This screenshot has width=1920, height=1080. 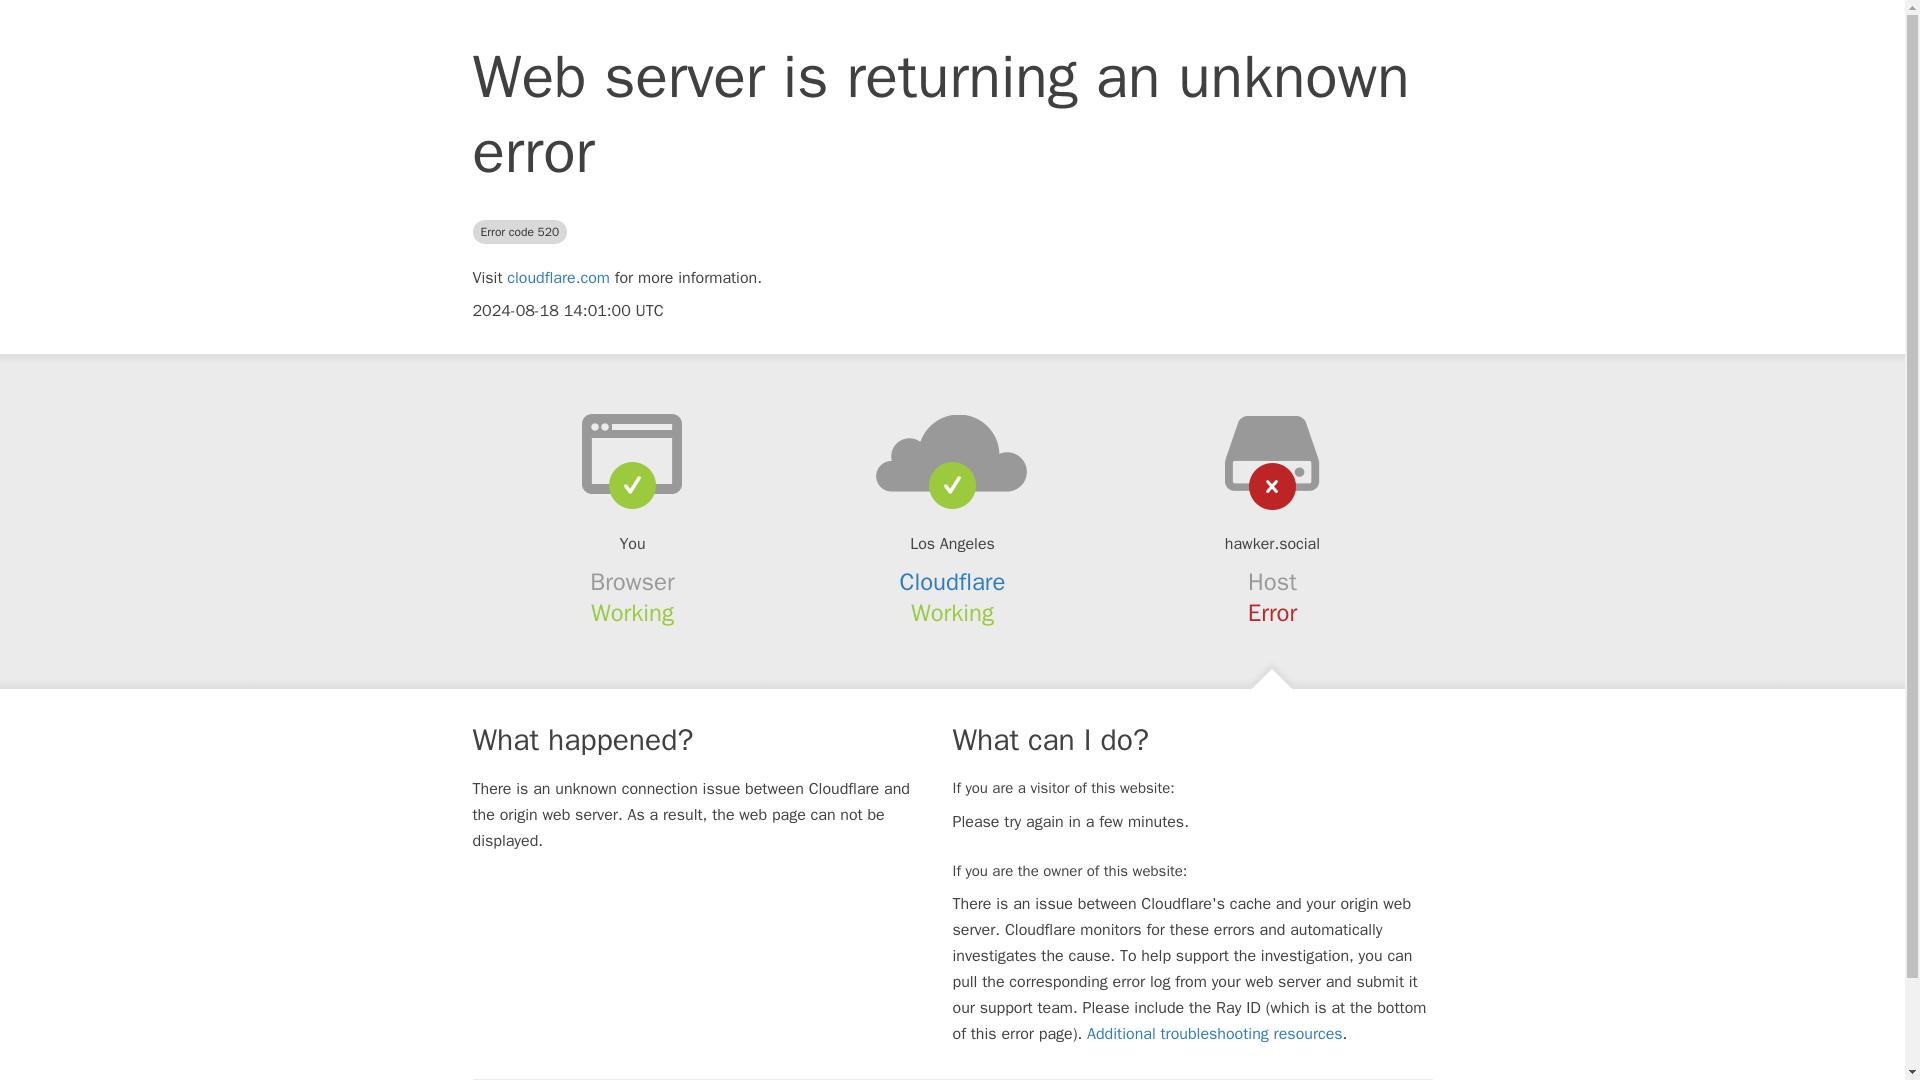 I want to click on Additional troubleshooting resources, so click(x=1214, y=1034).